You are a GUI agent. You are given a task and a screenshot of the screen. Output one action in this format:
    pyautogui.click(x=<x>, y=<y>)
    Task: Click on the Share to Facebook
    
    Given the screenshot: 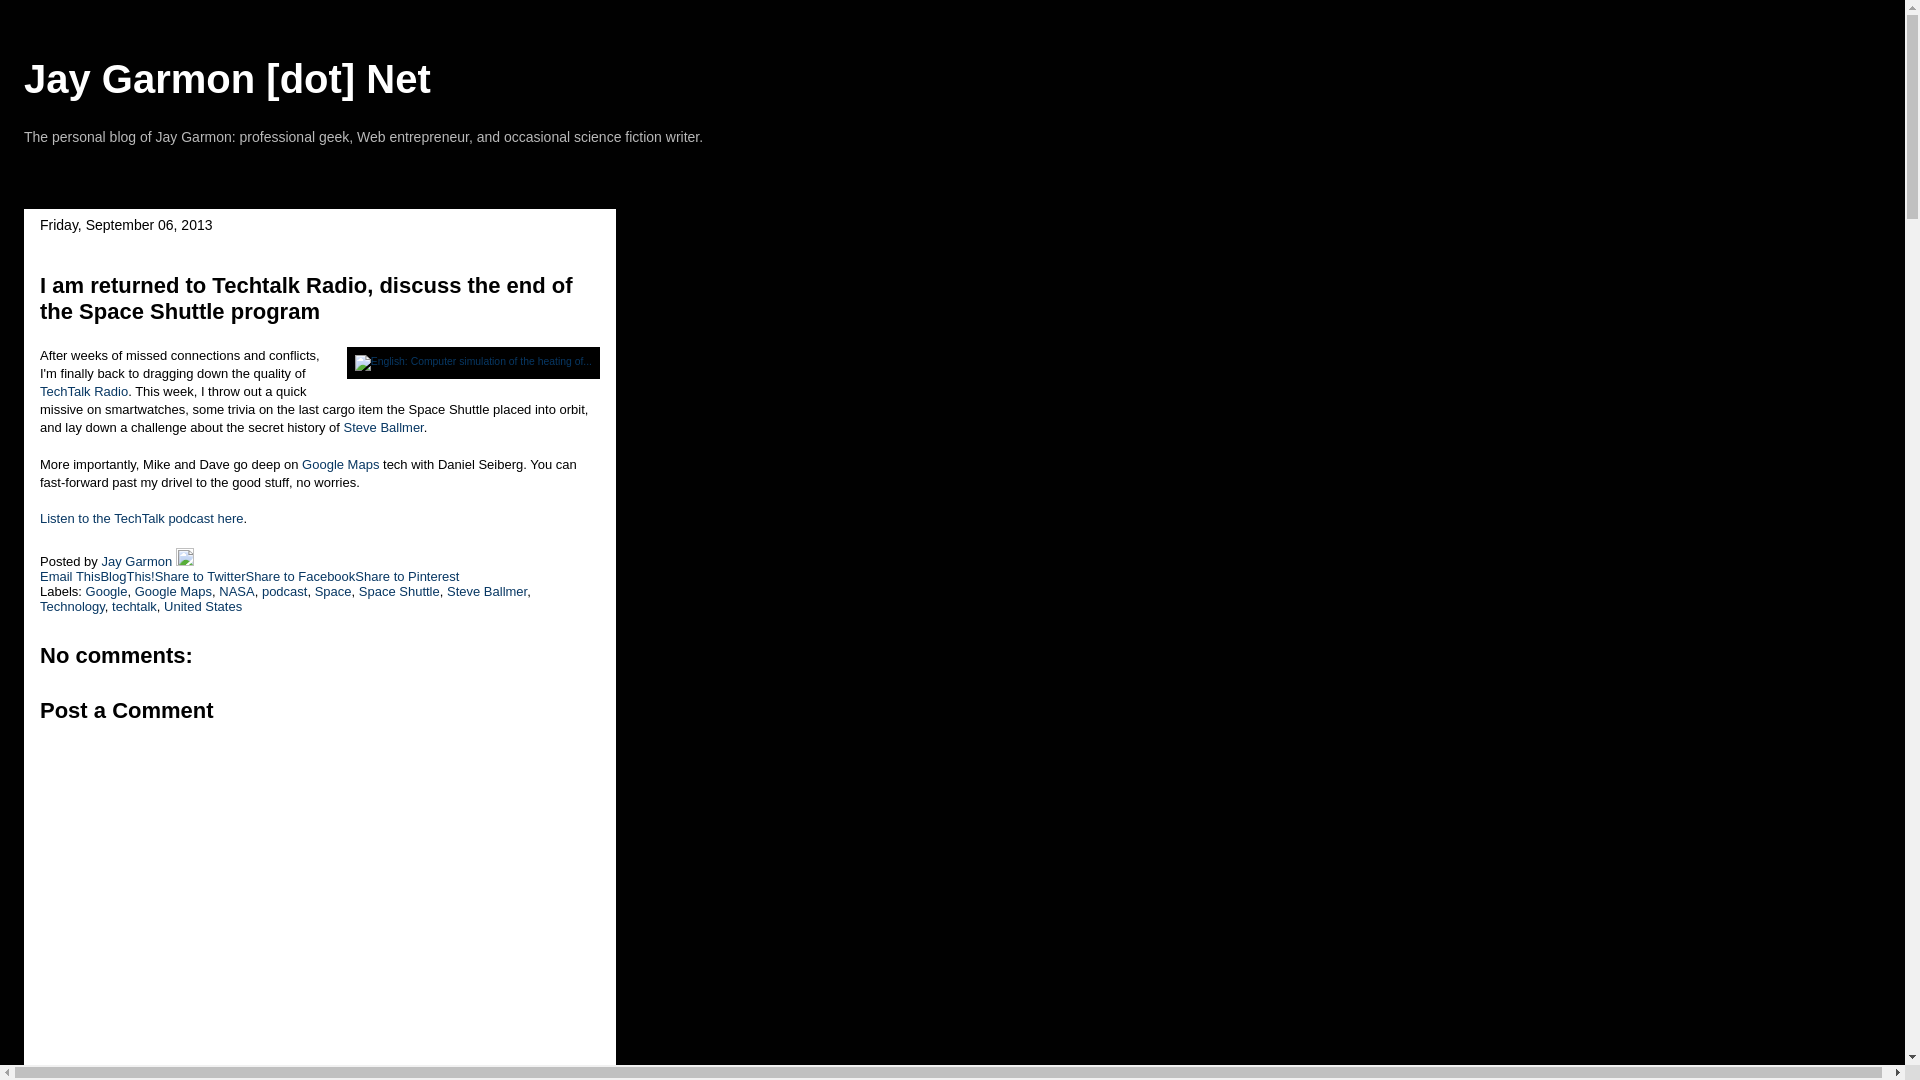 What is the action you would take?
    pyautogui.click(x=300, y=576)
    